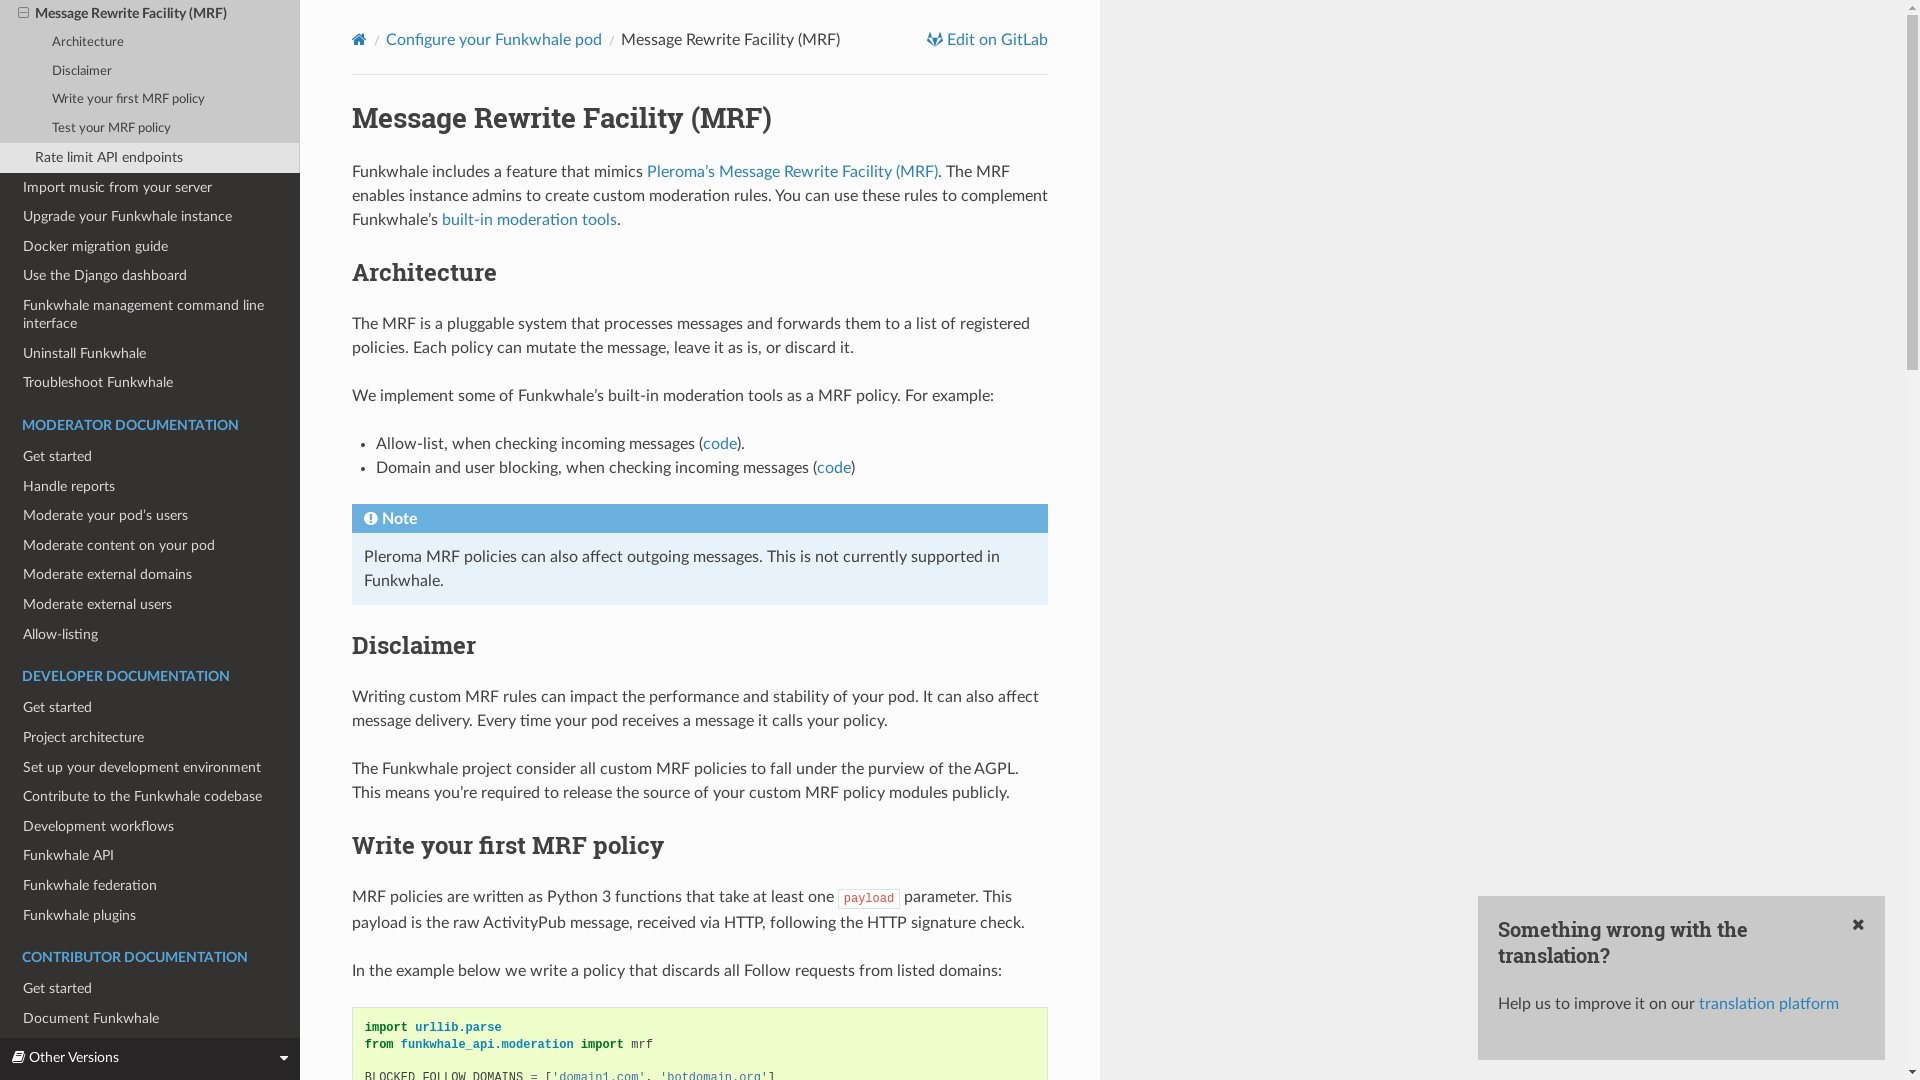 The height and width of the screenshot is (1080, 1920). I want to click on Uninstall Funkwhale, so click(150, 354).